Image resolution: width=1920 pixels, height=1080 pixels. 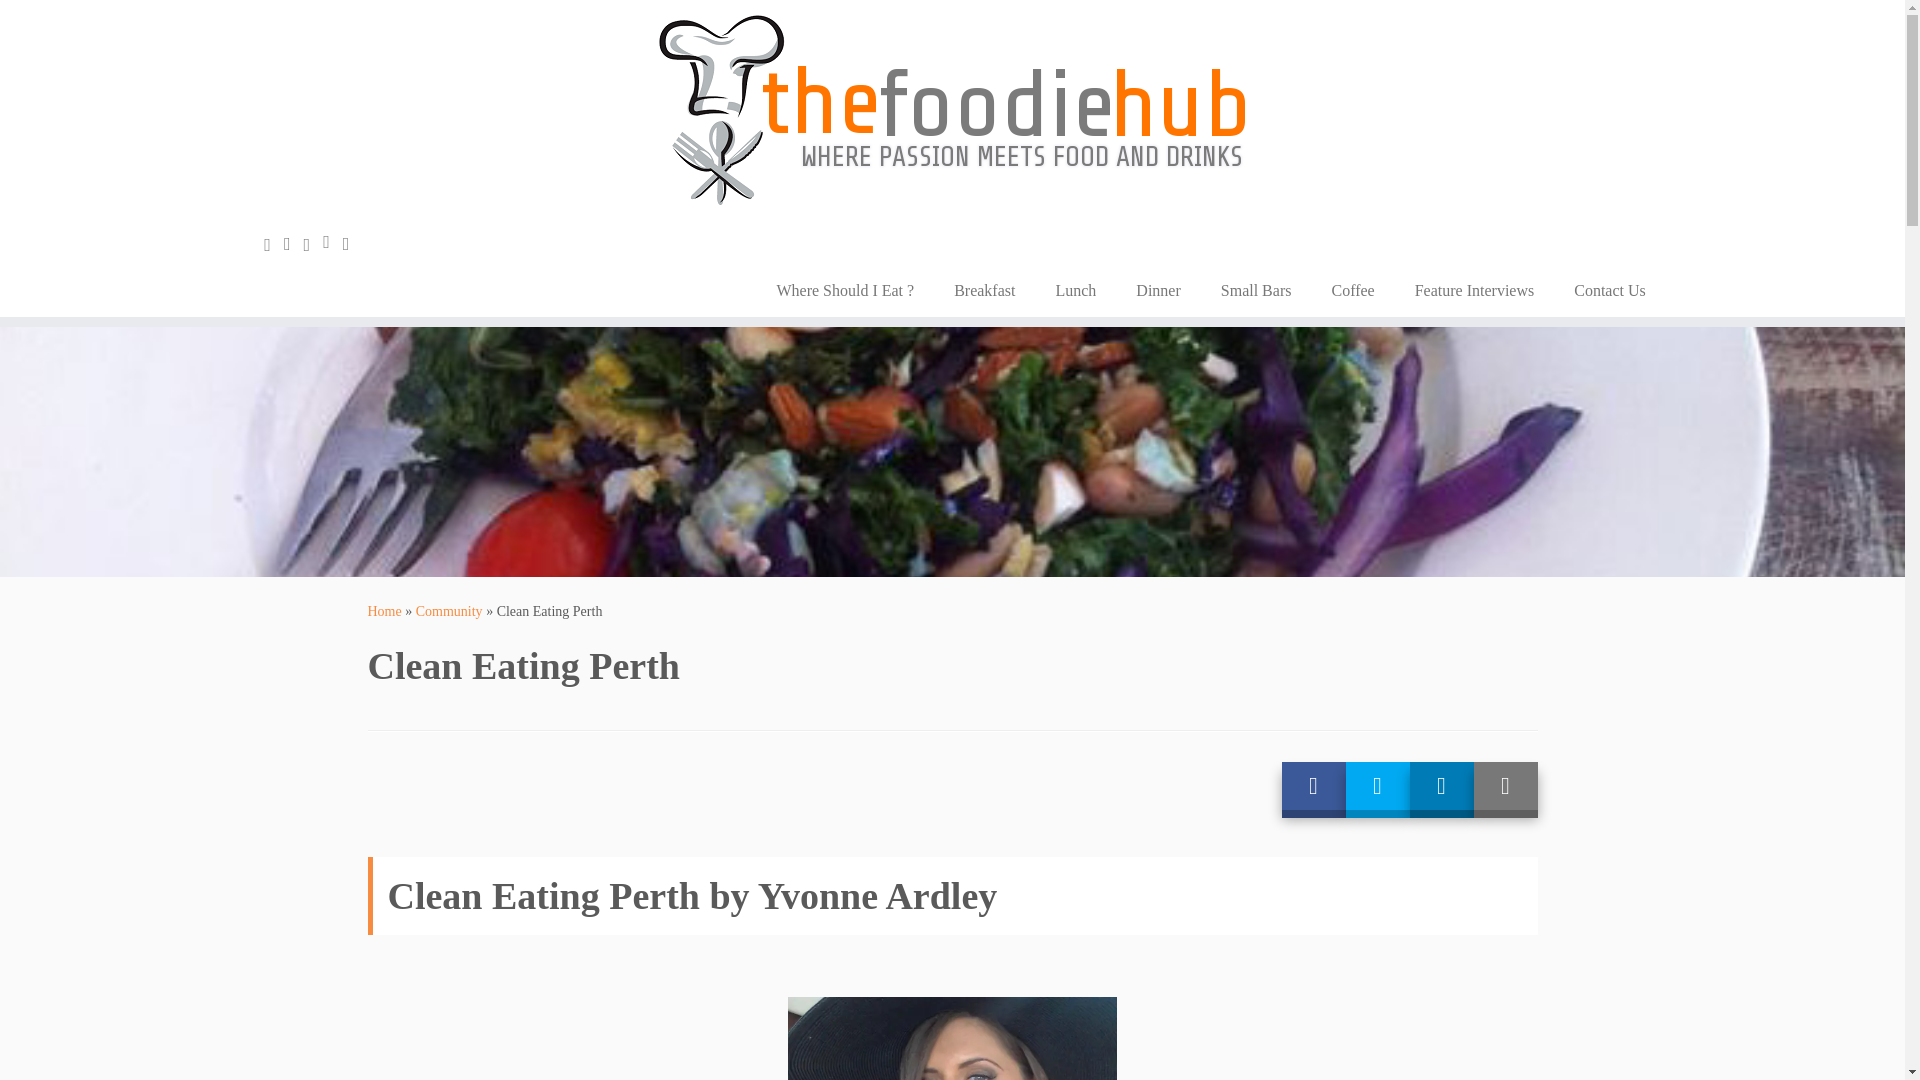 I want to click on Small Bars, so click(x=1256, y=290).